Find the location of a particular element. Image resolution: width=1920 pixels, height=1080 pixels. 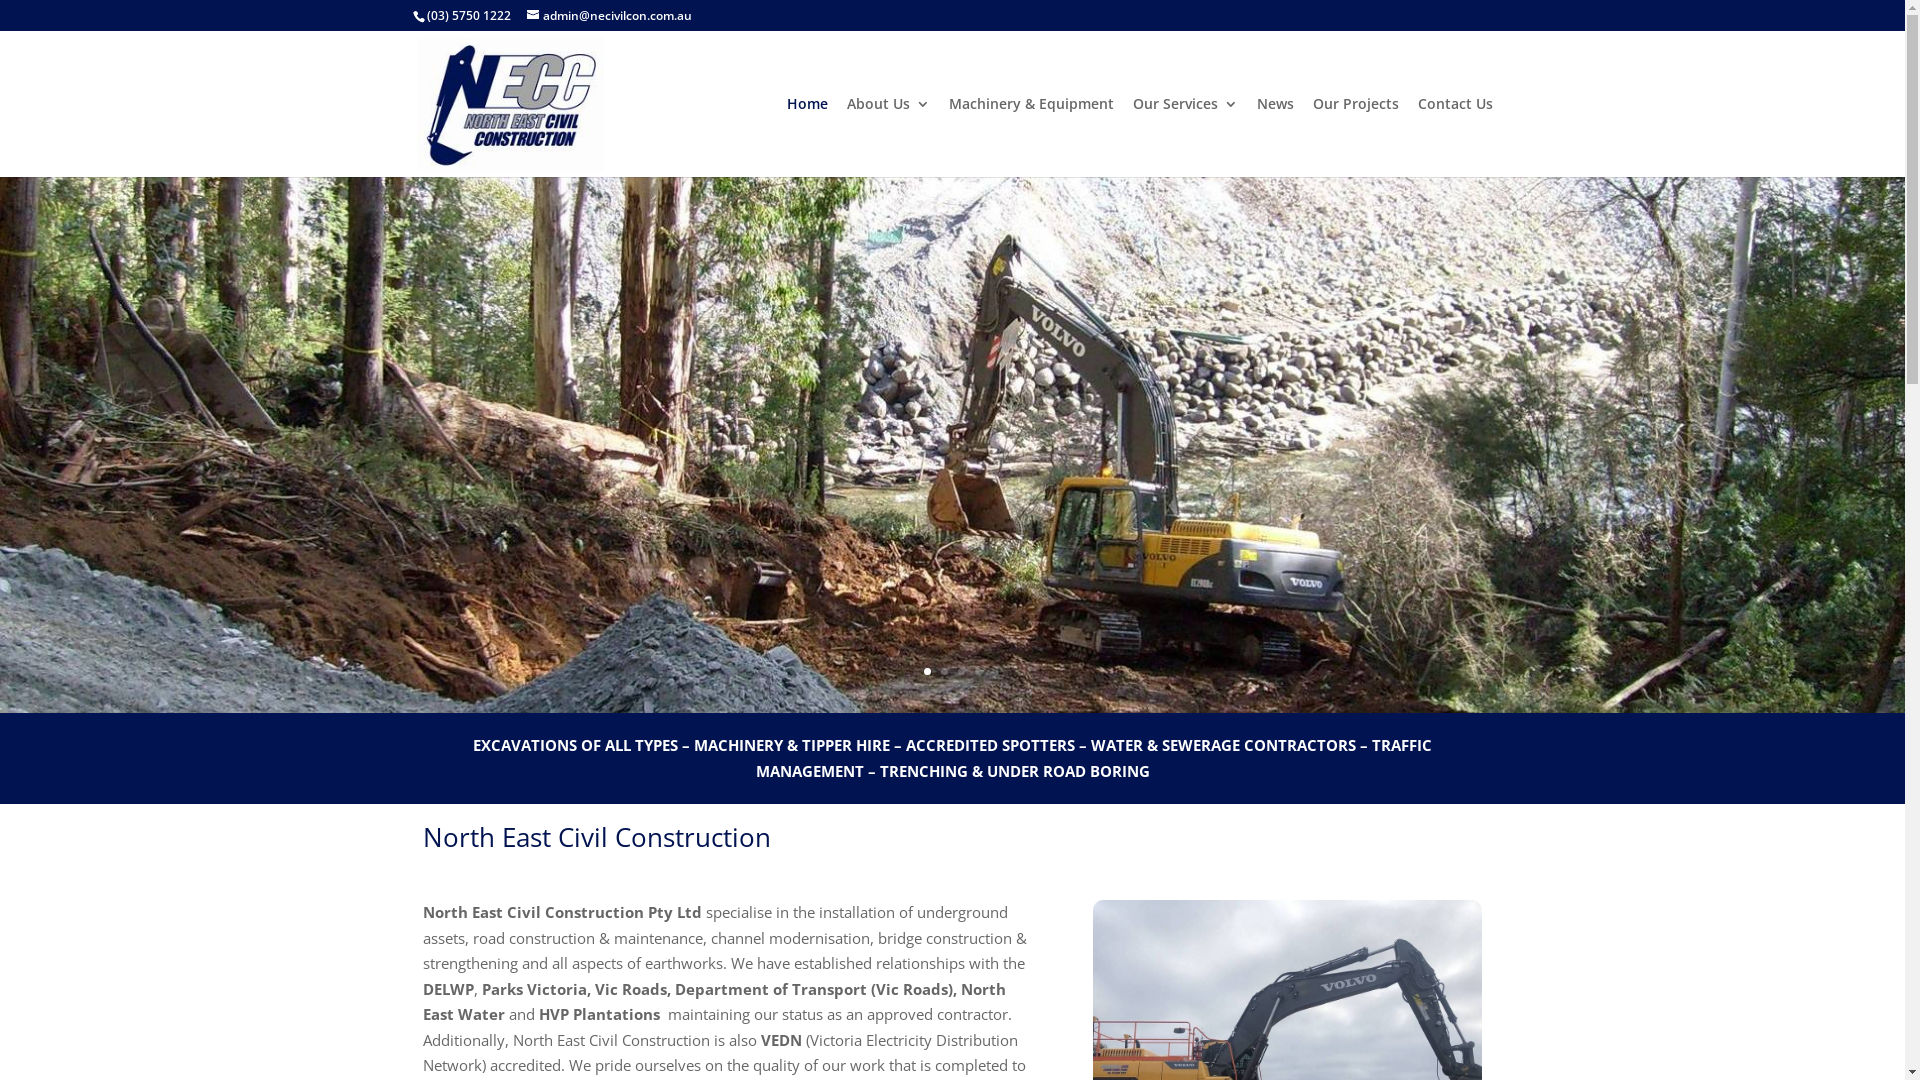

(03) 5750 1222 is located at coordinates (468, 16).